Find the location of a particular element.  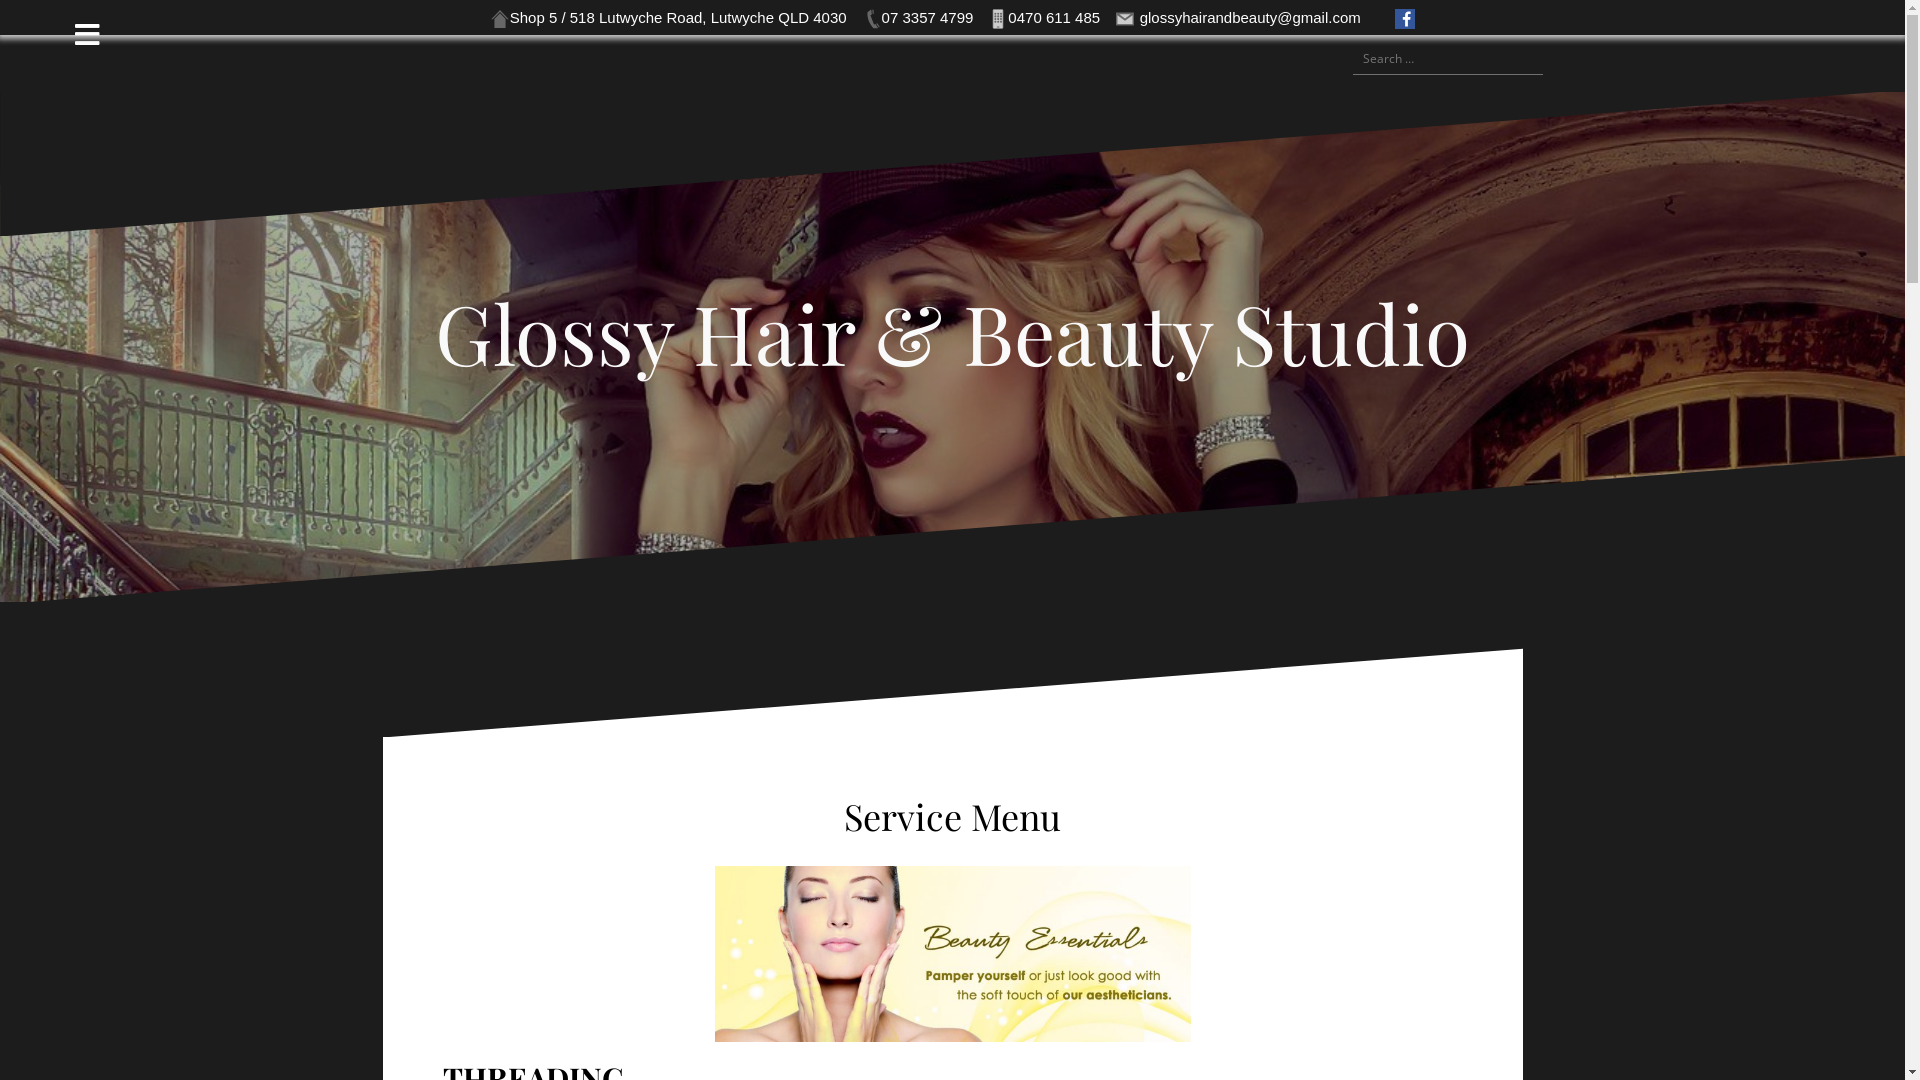

glossyhairandbeauty@gmail.com is located at coordinates (1240, 18).